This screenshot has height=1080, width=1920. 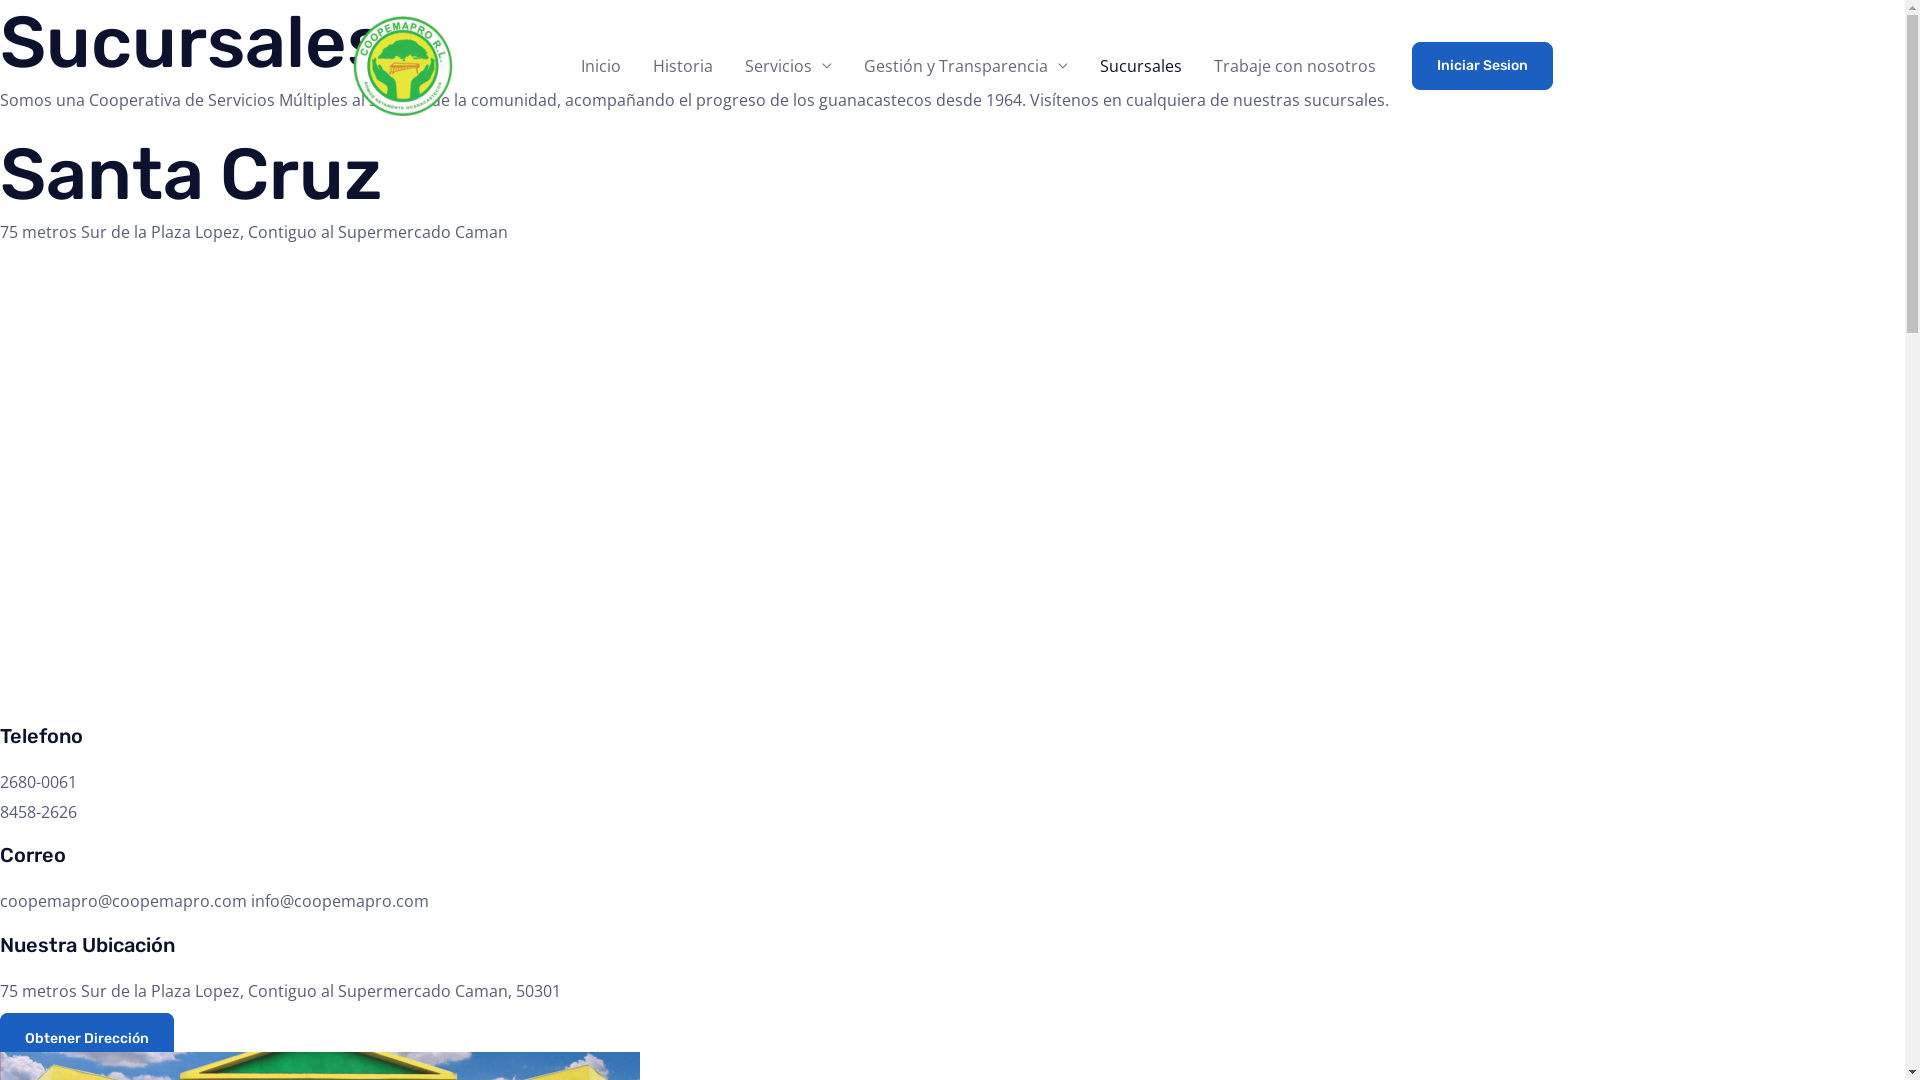 I want to click on Sucursales, so click(x=1141, y=66).